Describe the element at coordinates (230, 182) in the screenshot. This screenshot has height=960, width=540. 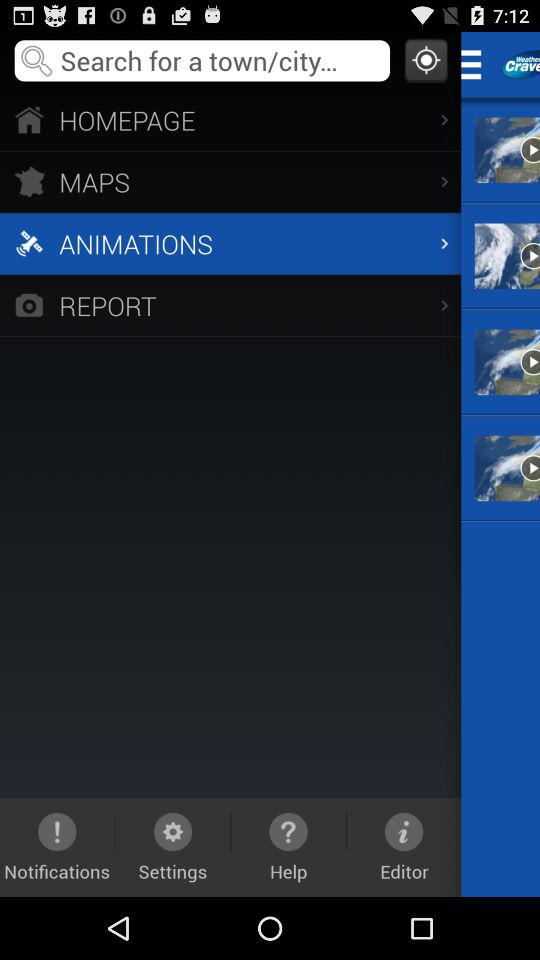
I see `turn off the item above the animations` at that location.